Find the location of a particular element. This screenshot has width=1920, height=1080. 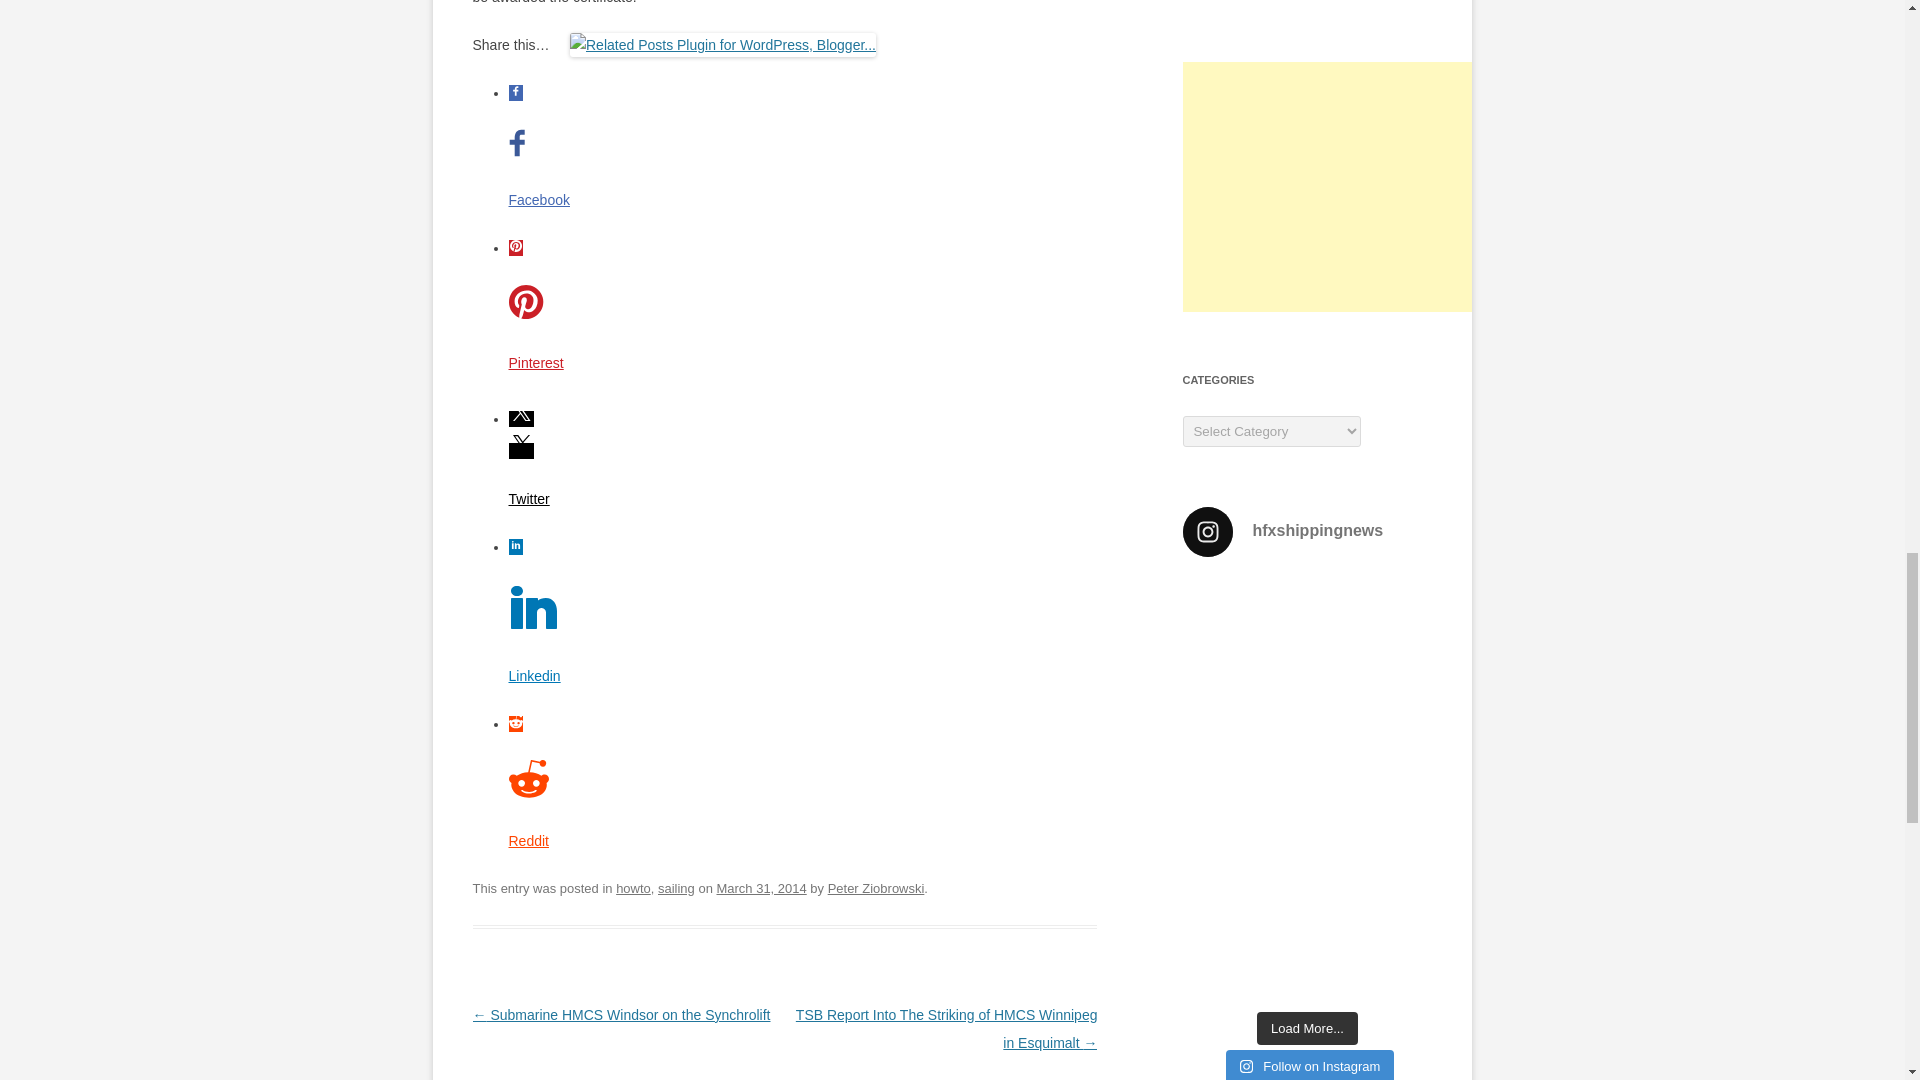

4:02 pm is located at coordinates (761, 888).